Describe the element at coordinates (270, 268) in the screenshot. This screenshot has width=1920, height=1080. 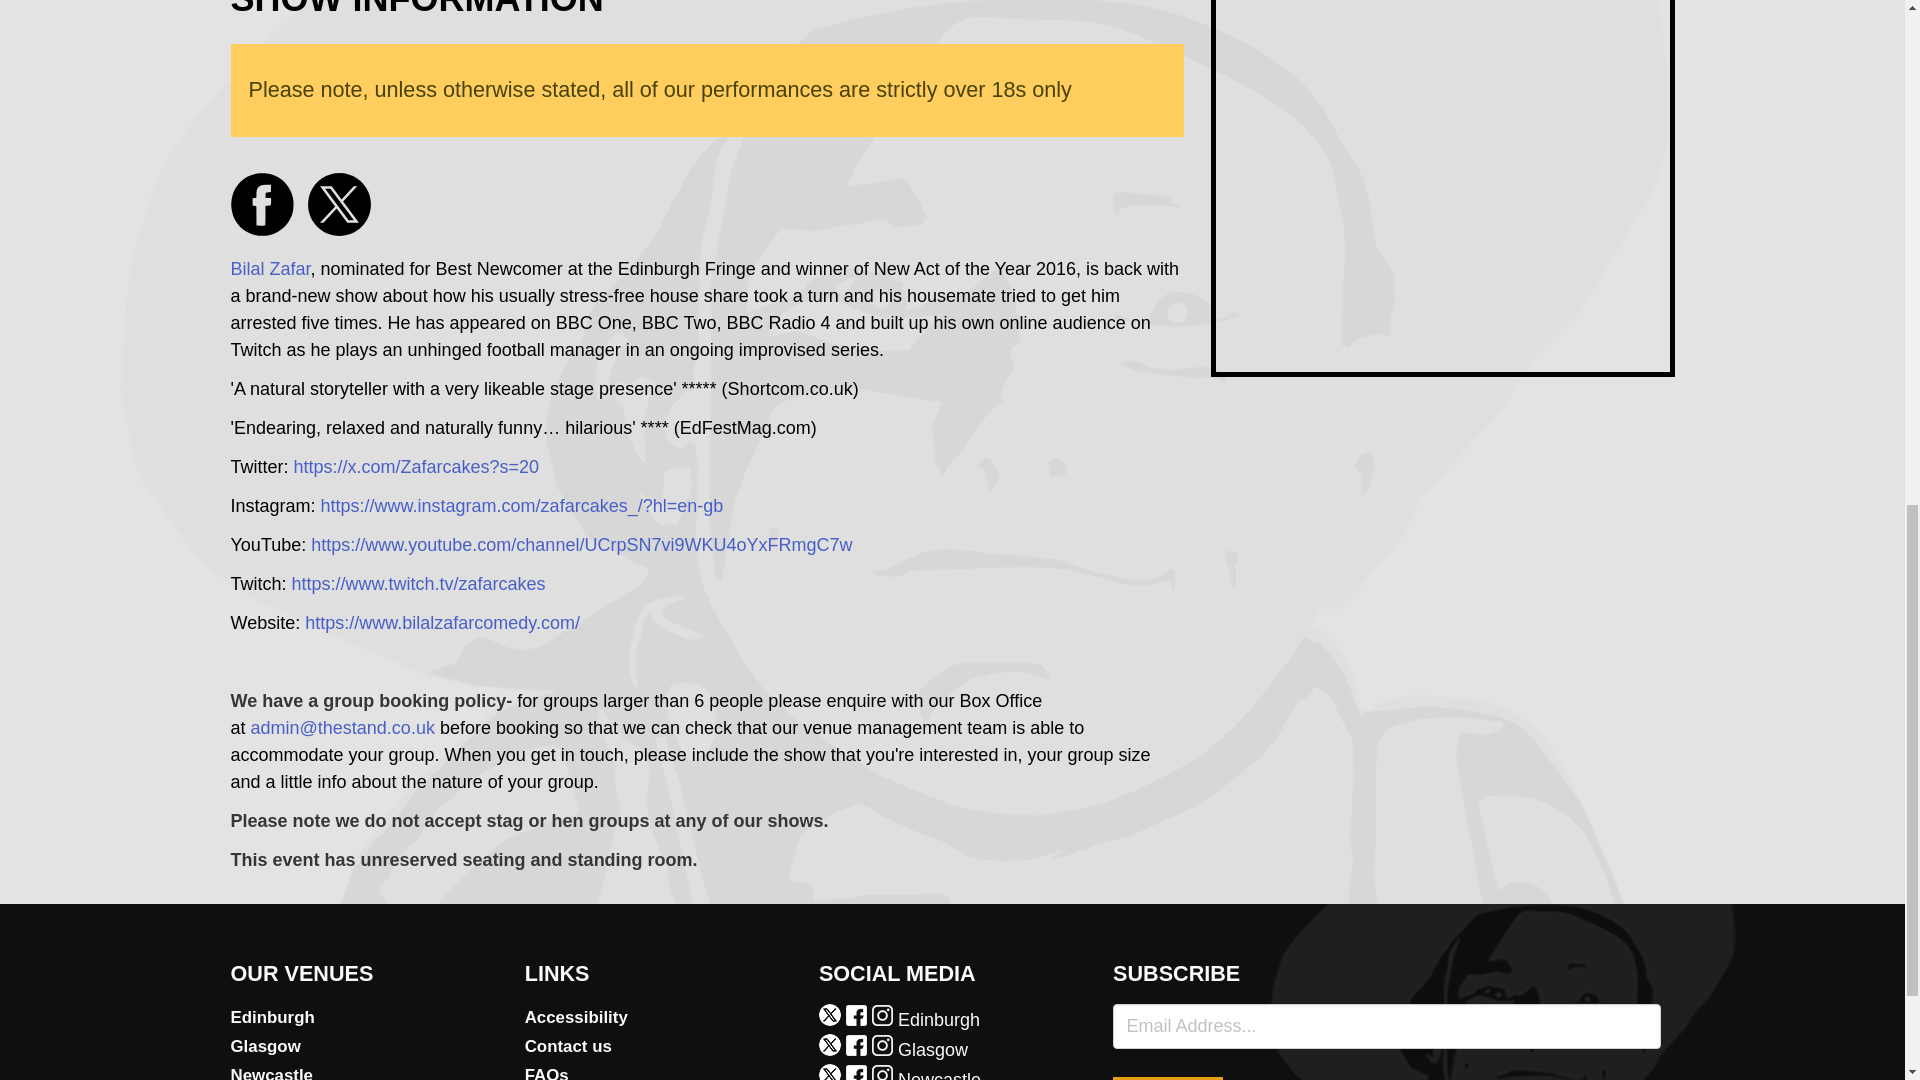
I see `Bilal Zafar` at that location.